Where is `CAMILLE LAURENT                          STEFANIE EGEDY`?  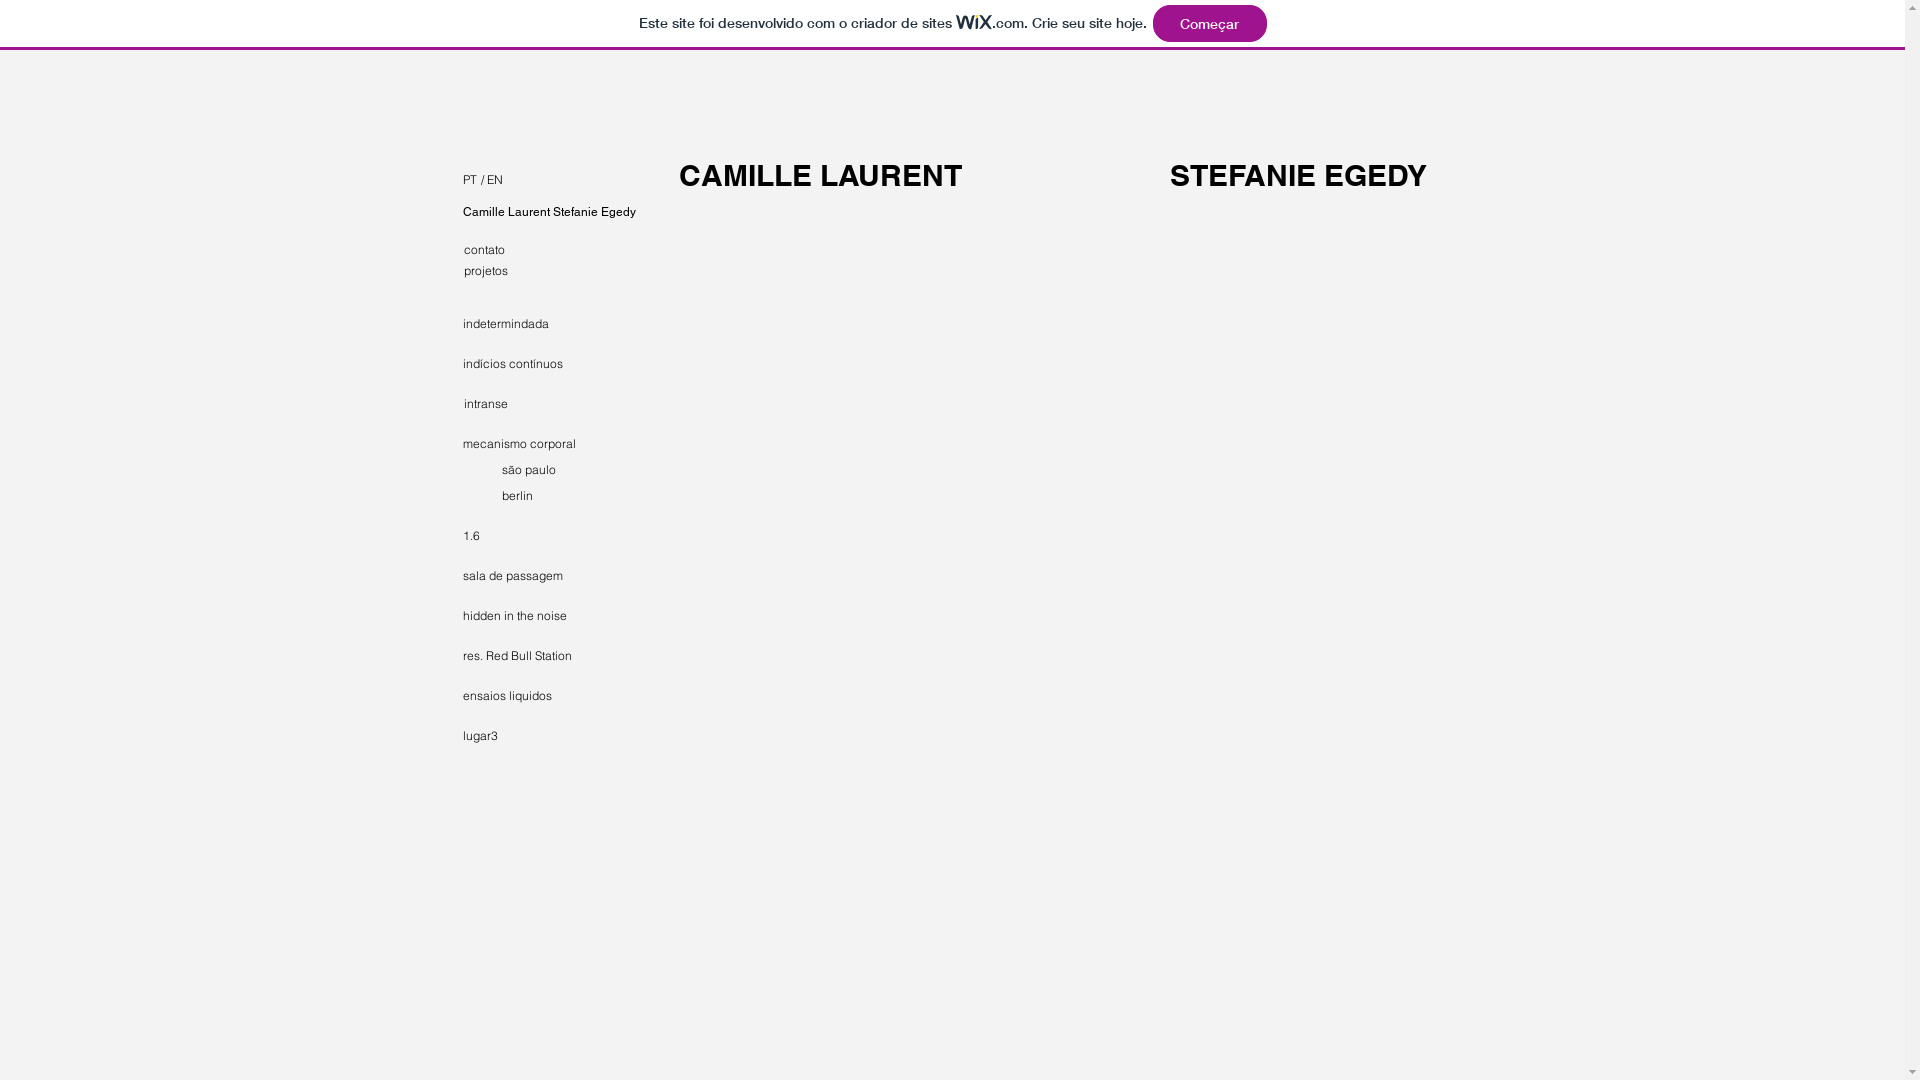 CAMILLE LAURENT                          STEFANIE EGEDY is located at coordinates (1052, 175).